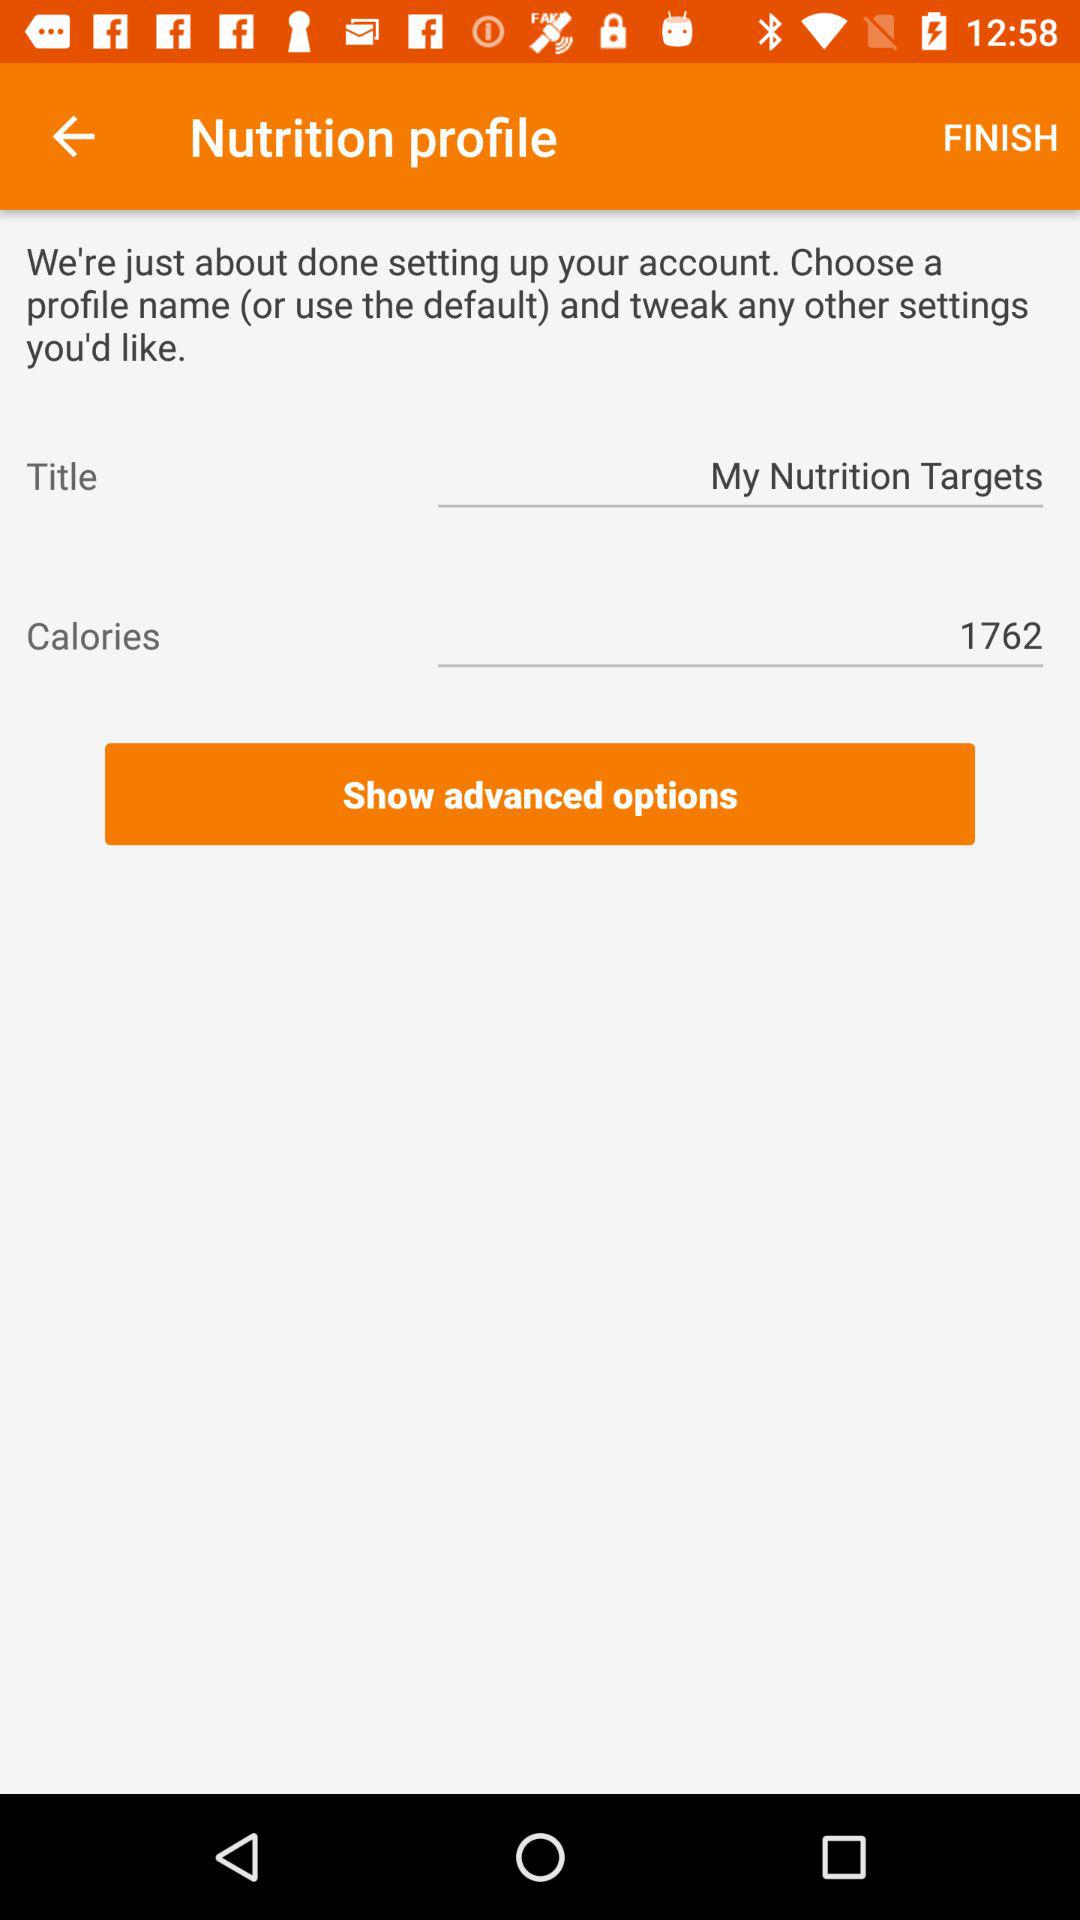  What do you see at coordinates (1000, 136) in the screenshot?
I see `click the icon next to nutrition profile item` at bounding box center [1000, 136].